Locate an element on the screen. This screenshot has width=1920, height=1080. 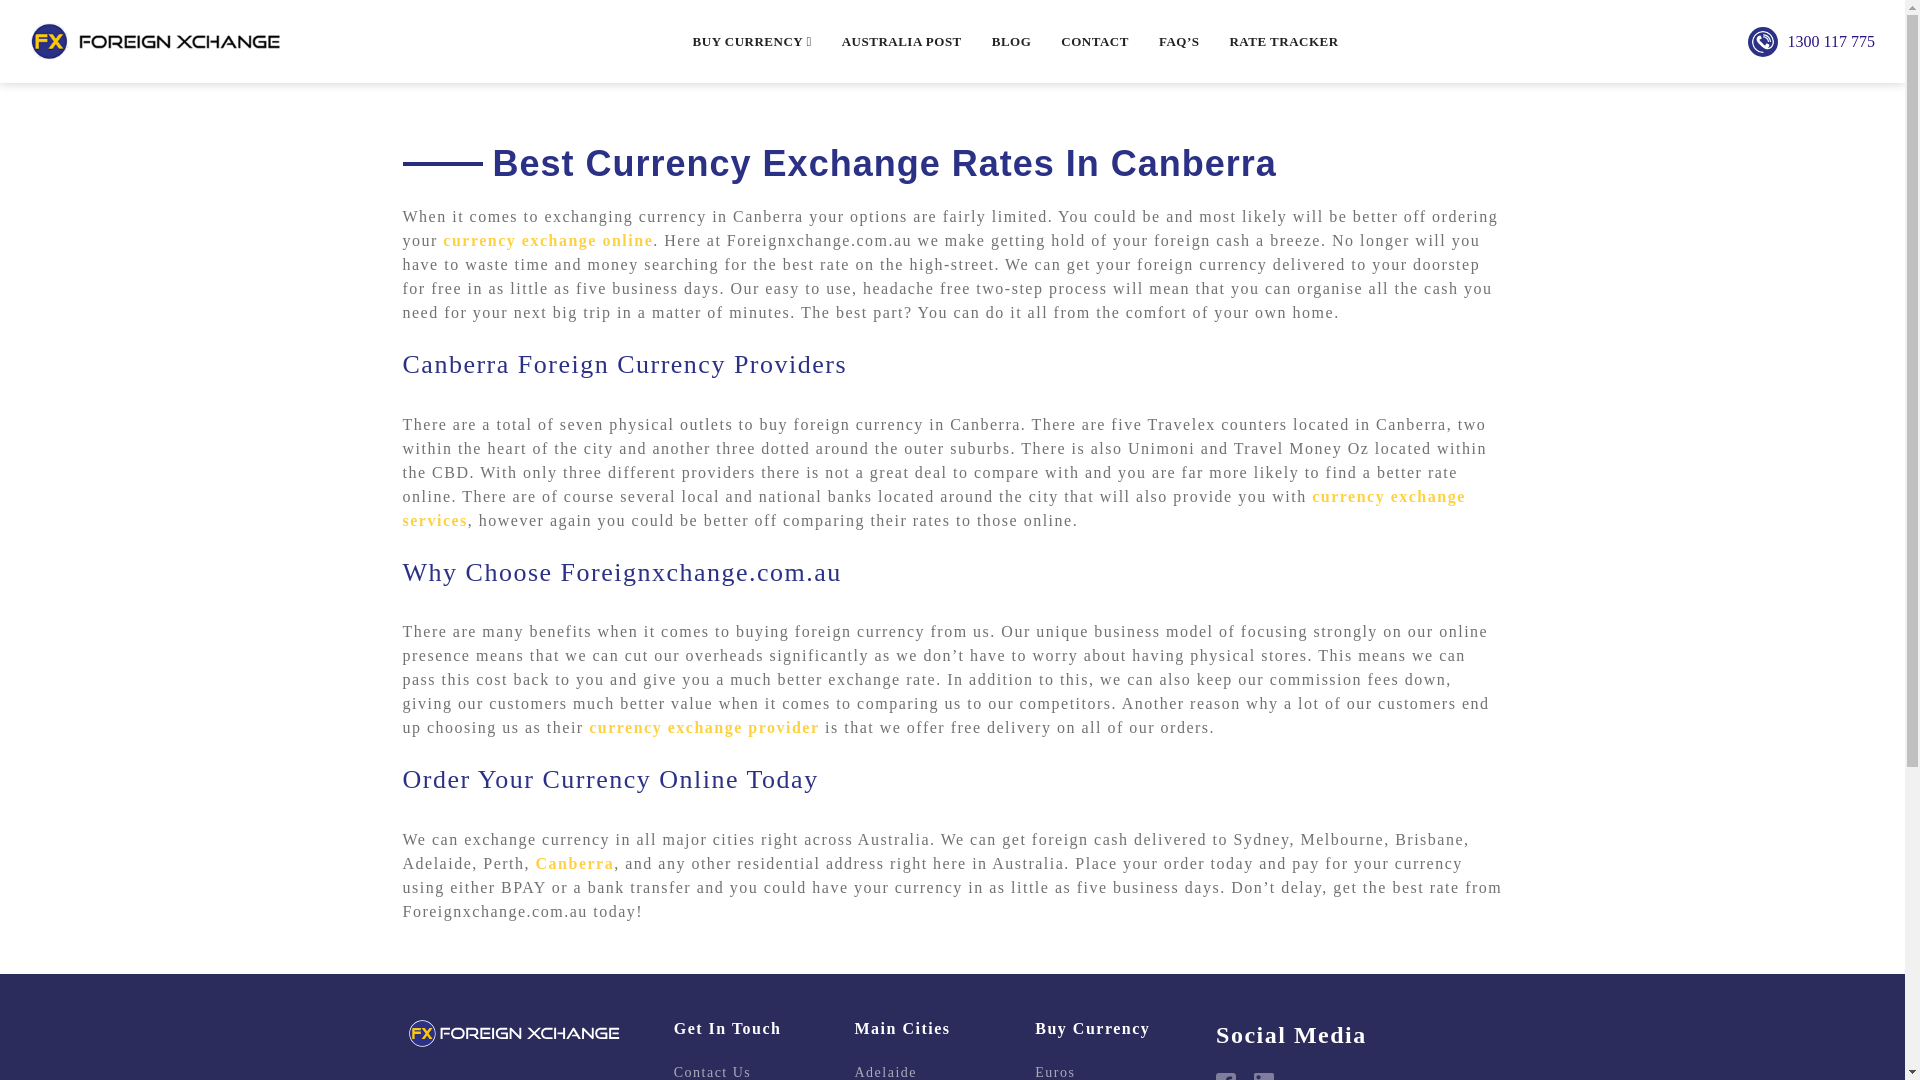
currency exchange provider is located at coordinates (704, 727).